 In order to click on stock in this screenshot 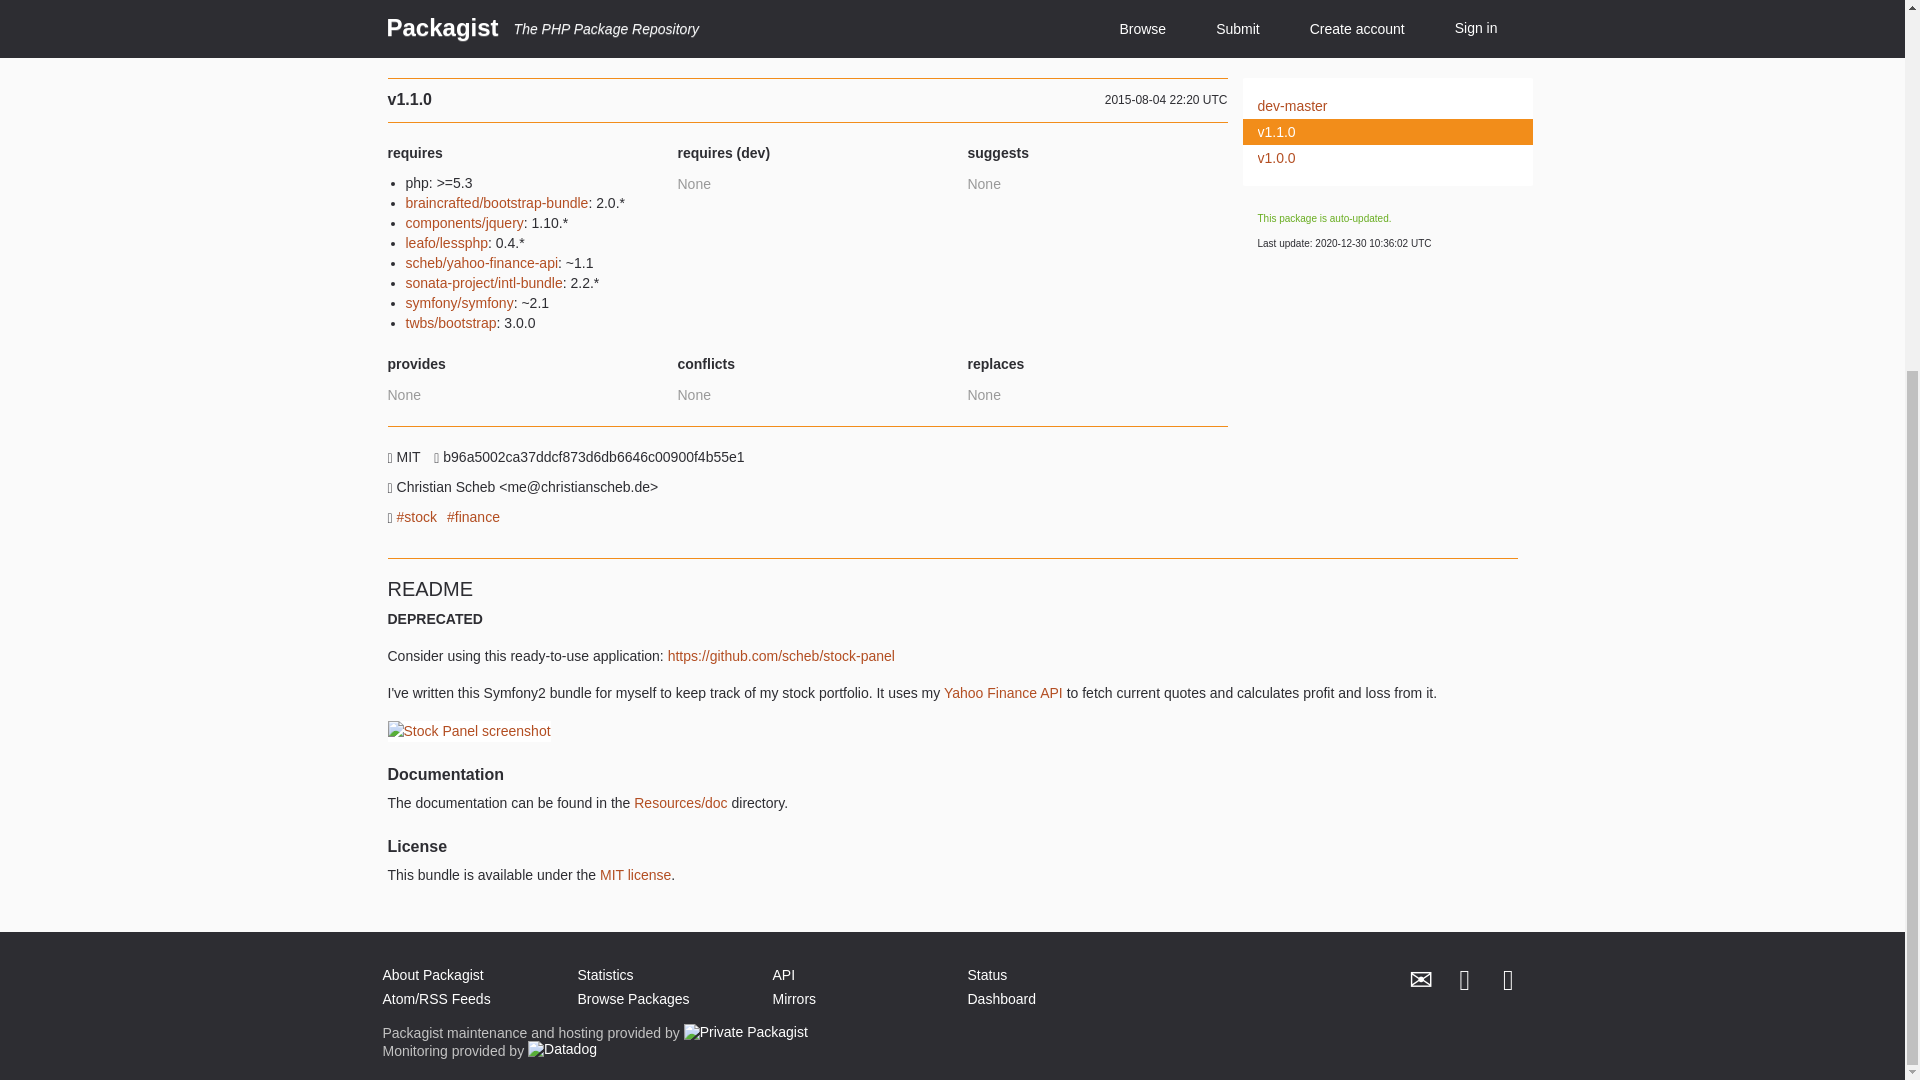, I will do `click(417, 517)`.